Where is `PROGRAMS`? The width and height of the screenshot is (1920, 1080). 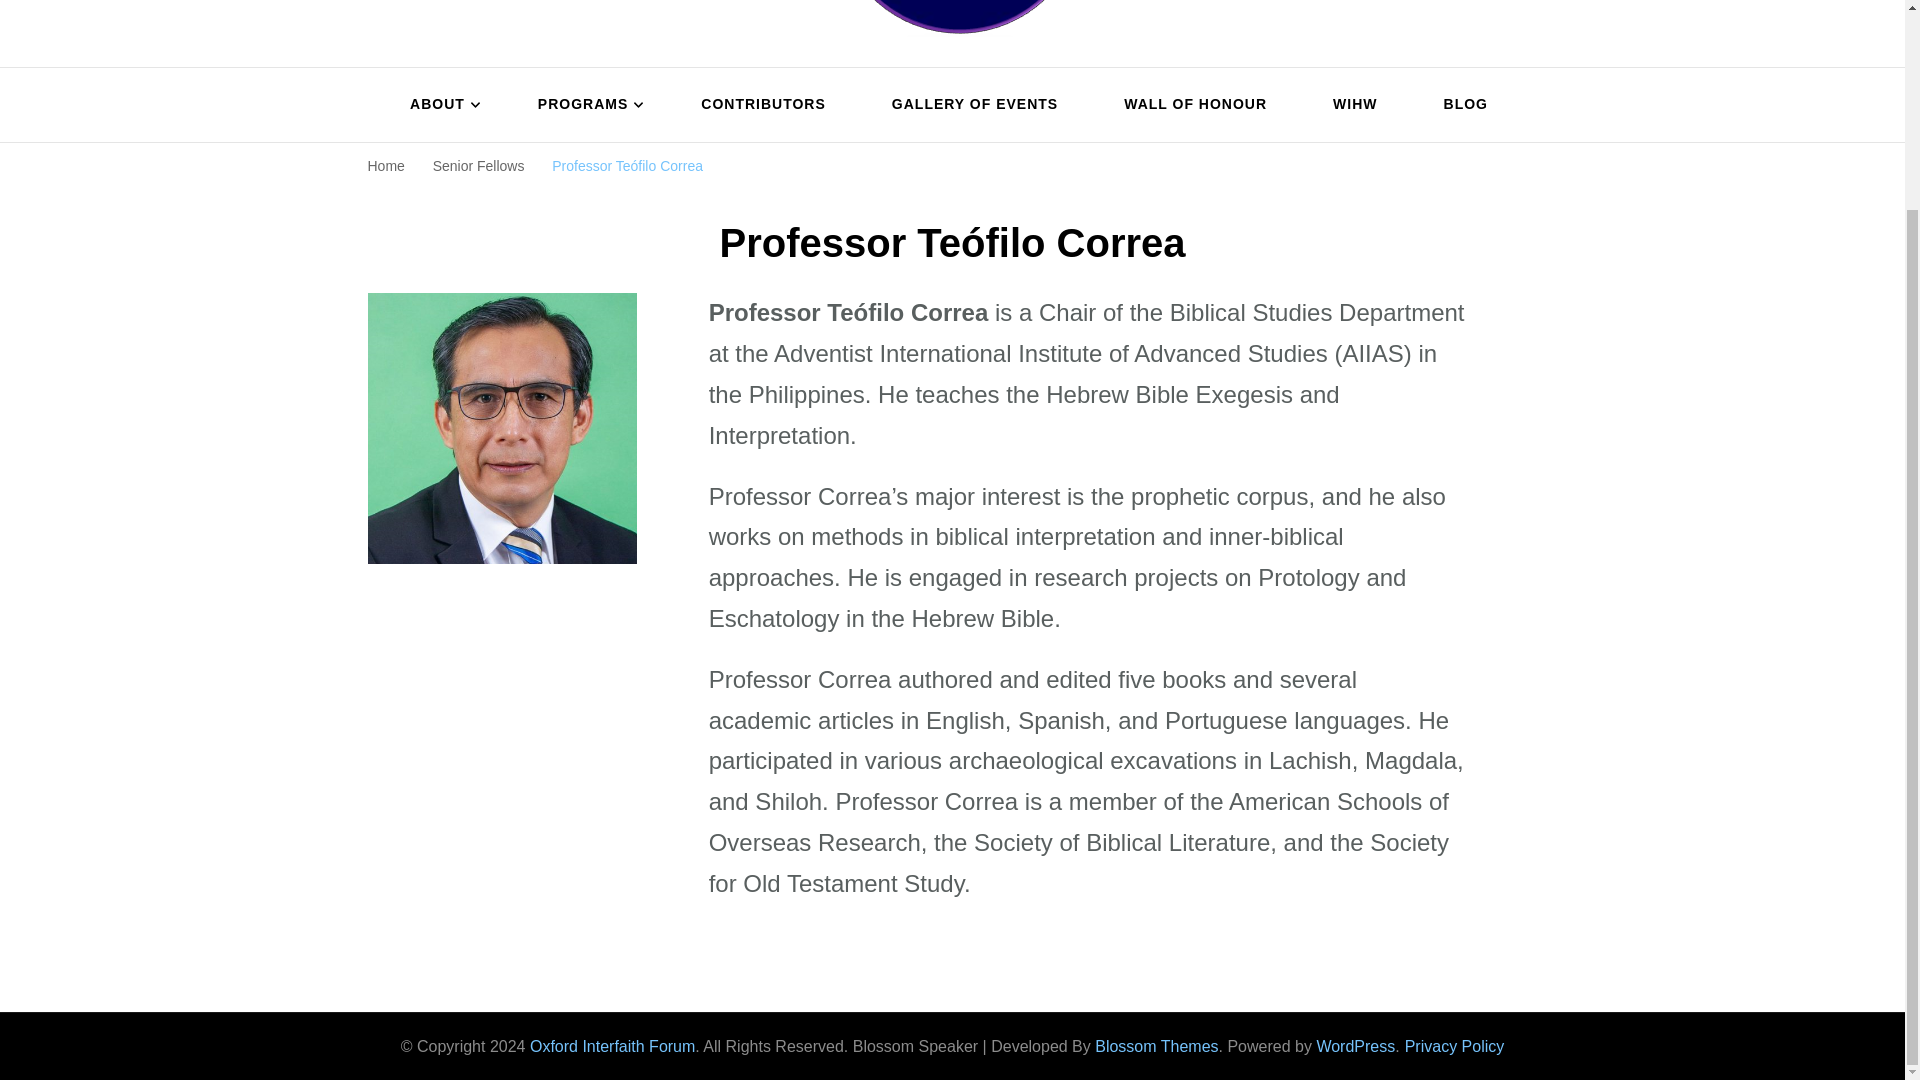
PROGRAMS is located at coordinates (586, 105).